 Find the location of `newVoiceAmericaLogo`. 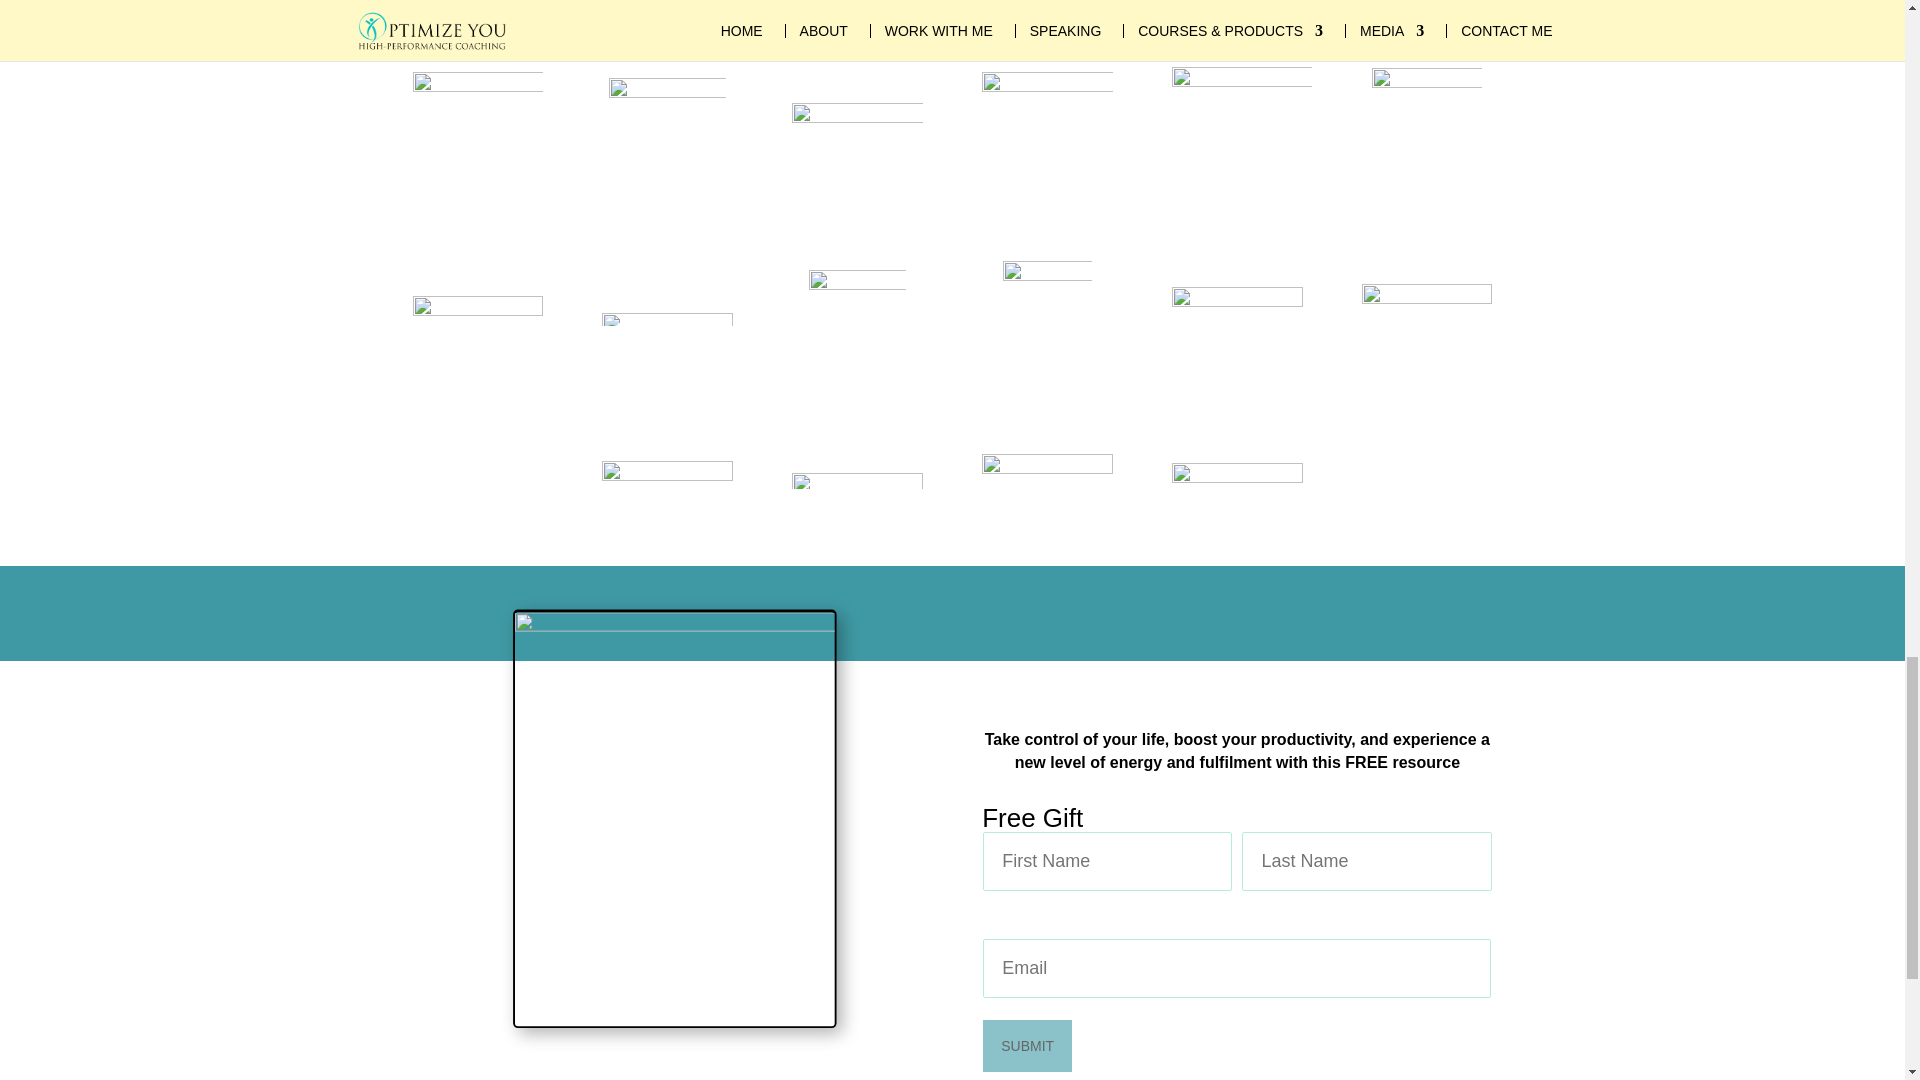

newVoiceAmericaLogo is located at coordinates (666, 320).